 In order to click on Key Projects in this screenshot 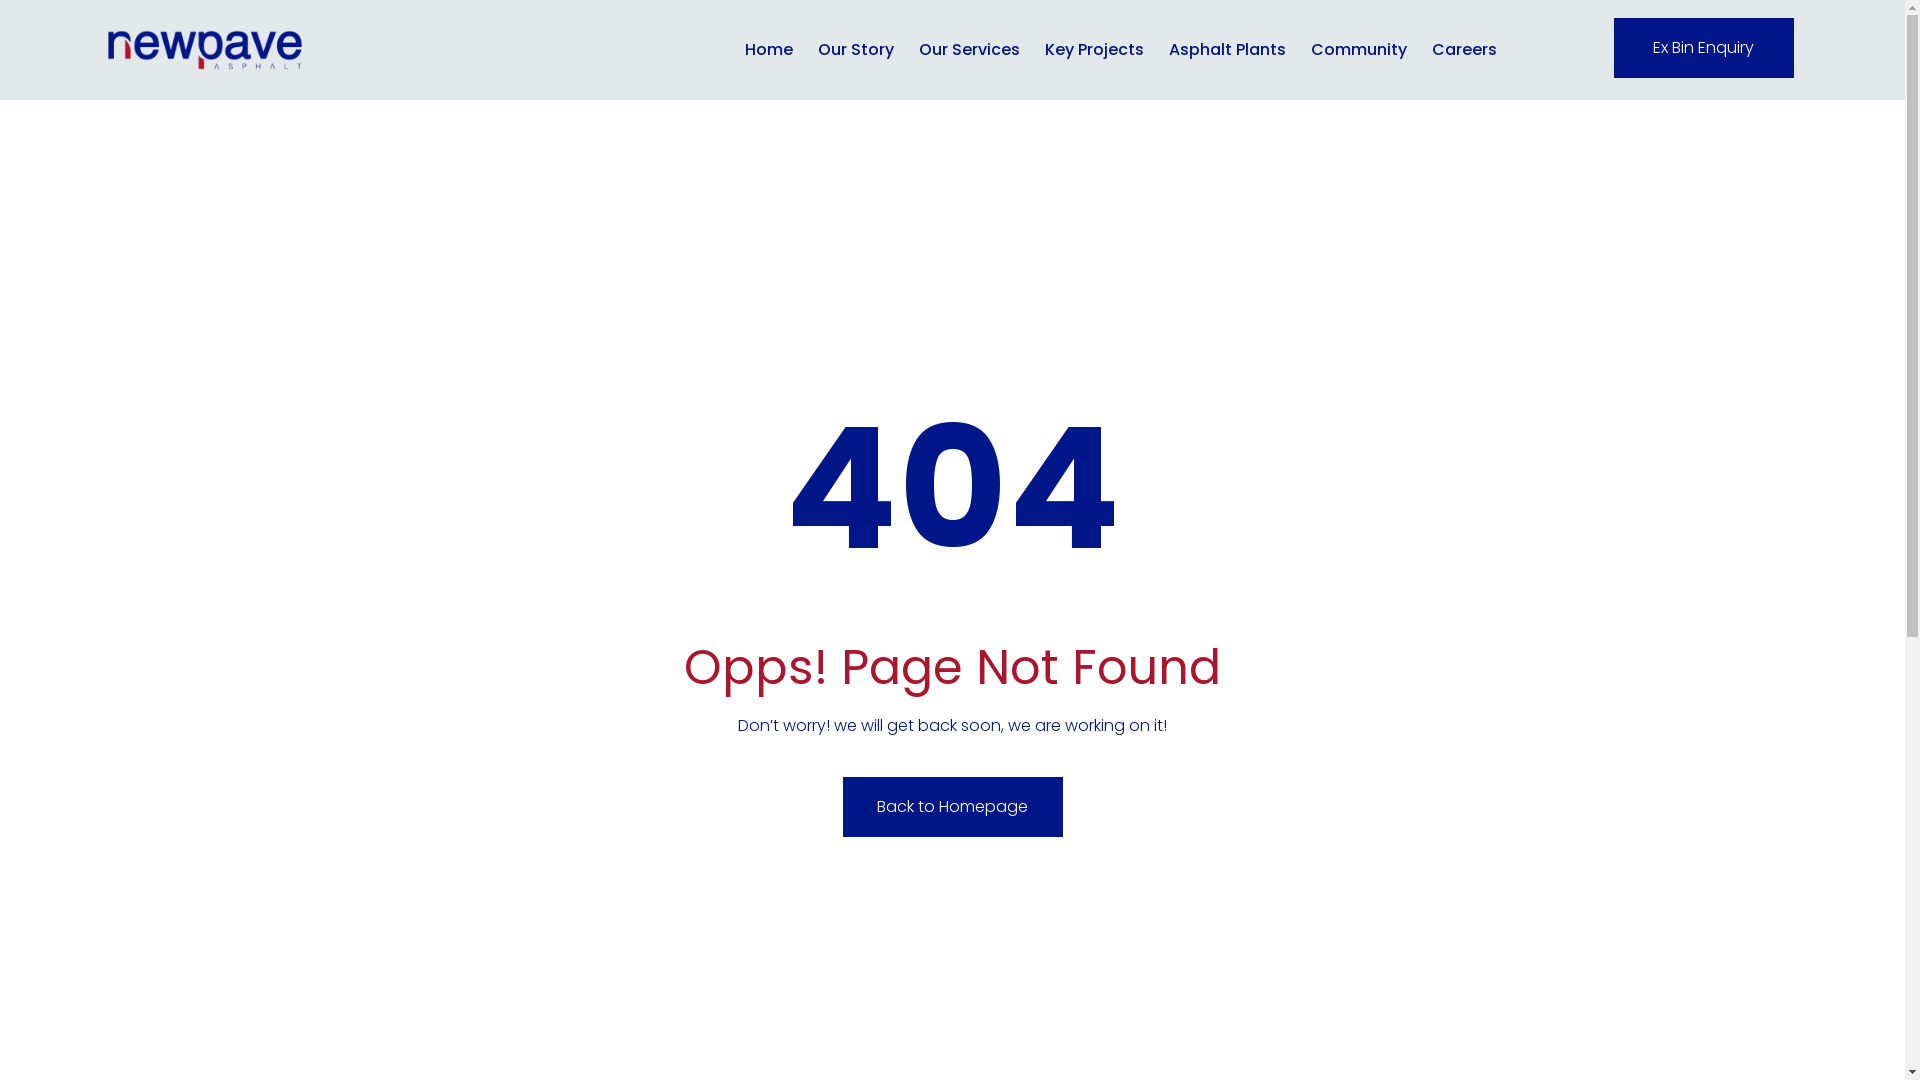, I will do `click(1094, 50)`.